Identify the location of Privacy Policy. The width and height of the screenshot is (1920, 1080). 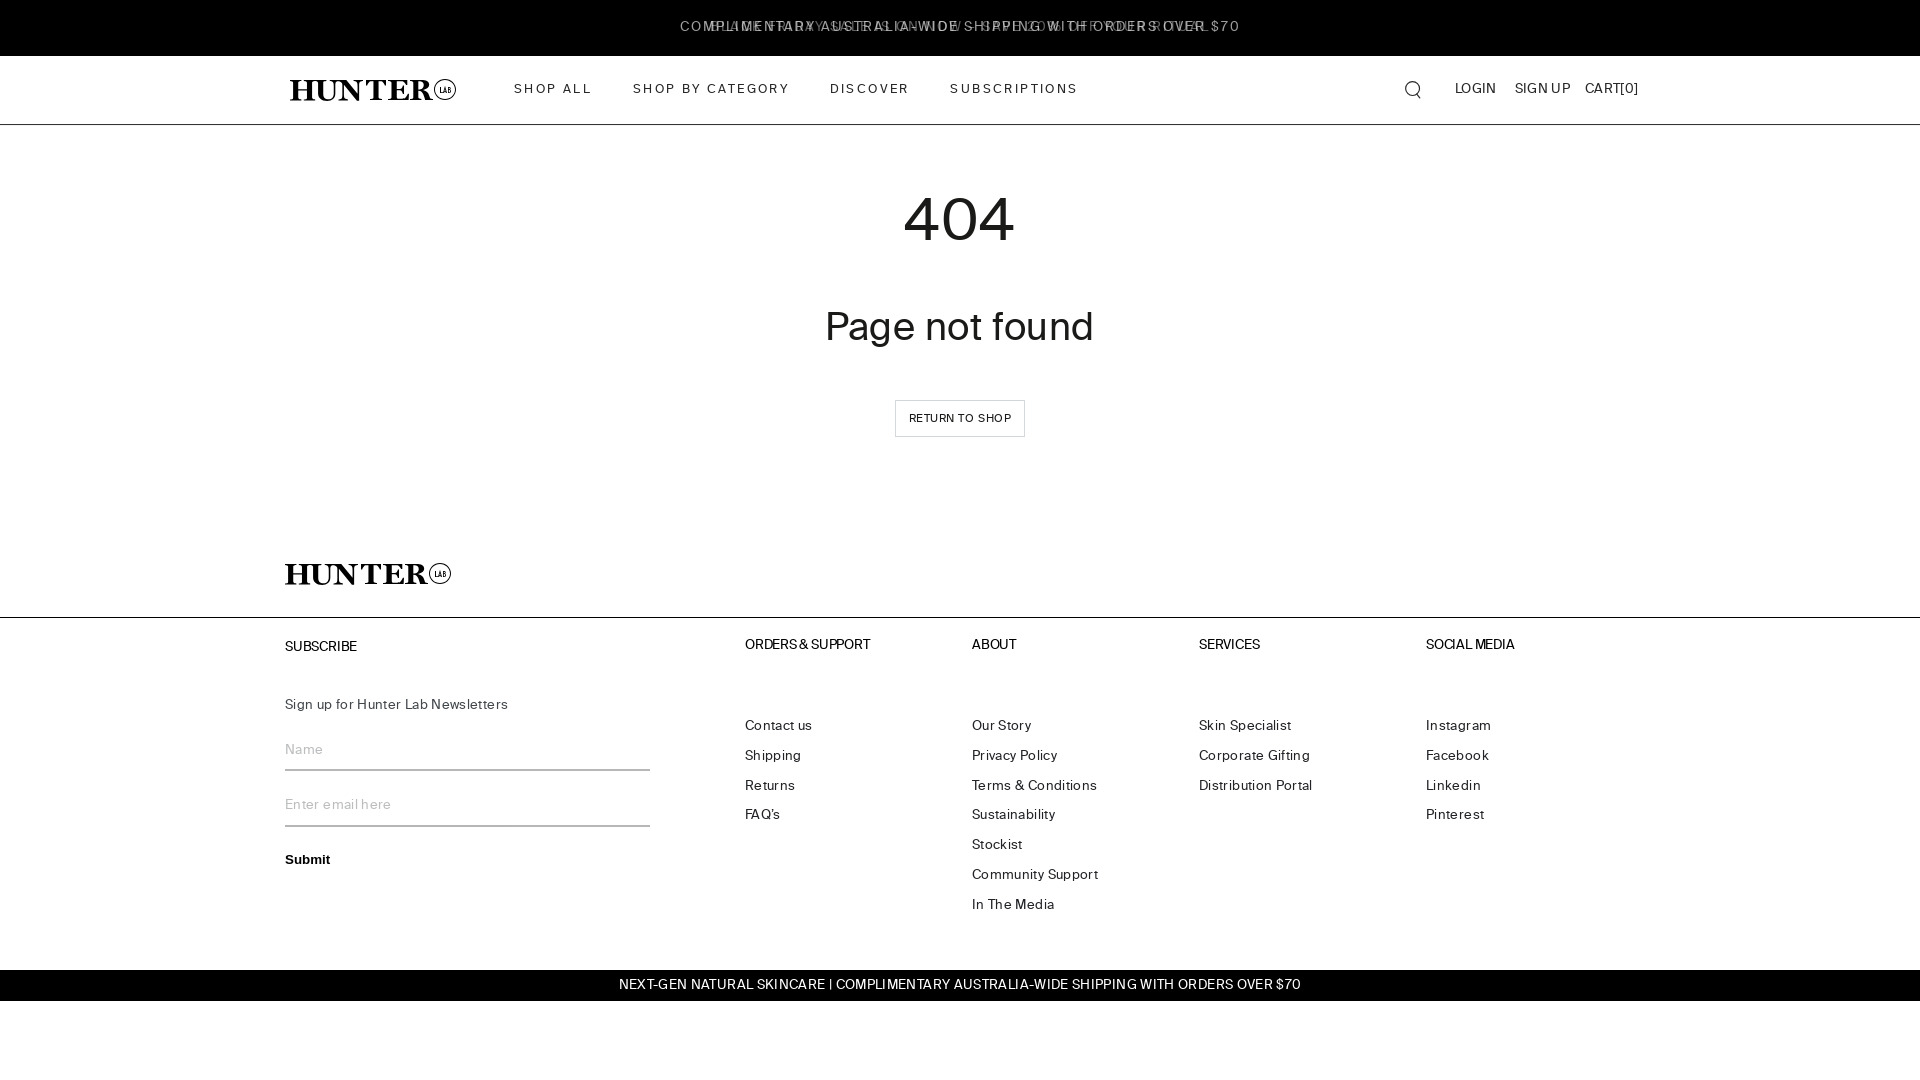
(1014, 756).